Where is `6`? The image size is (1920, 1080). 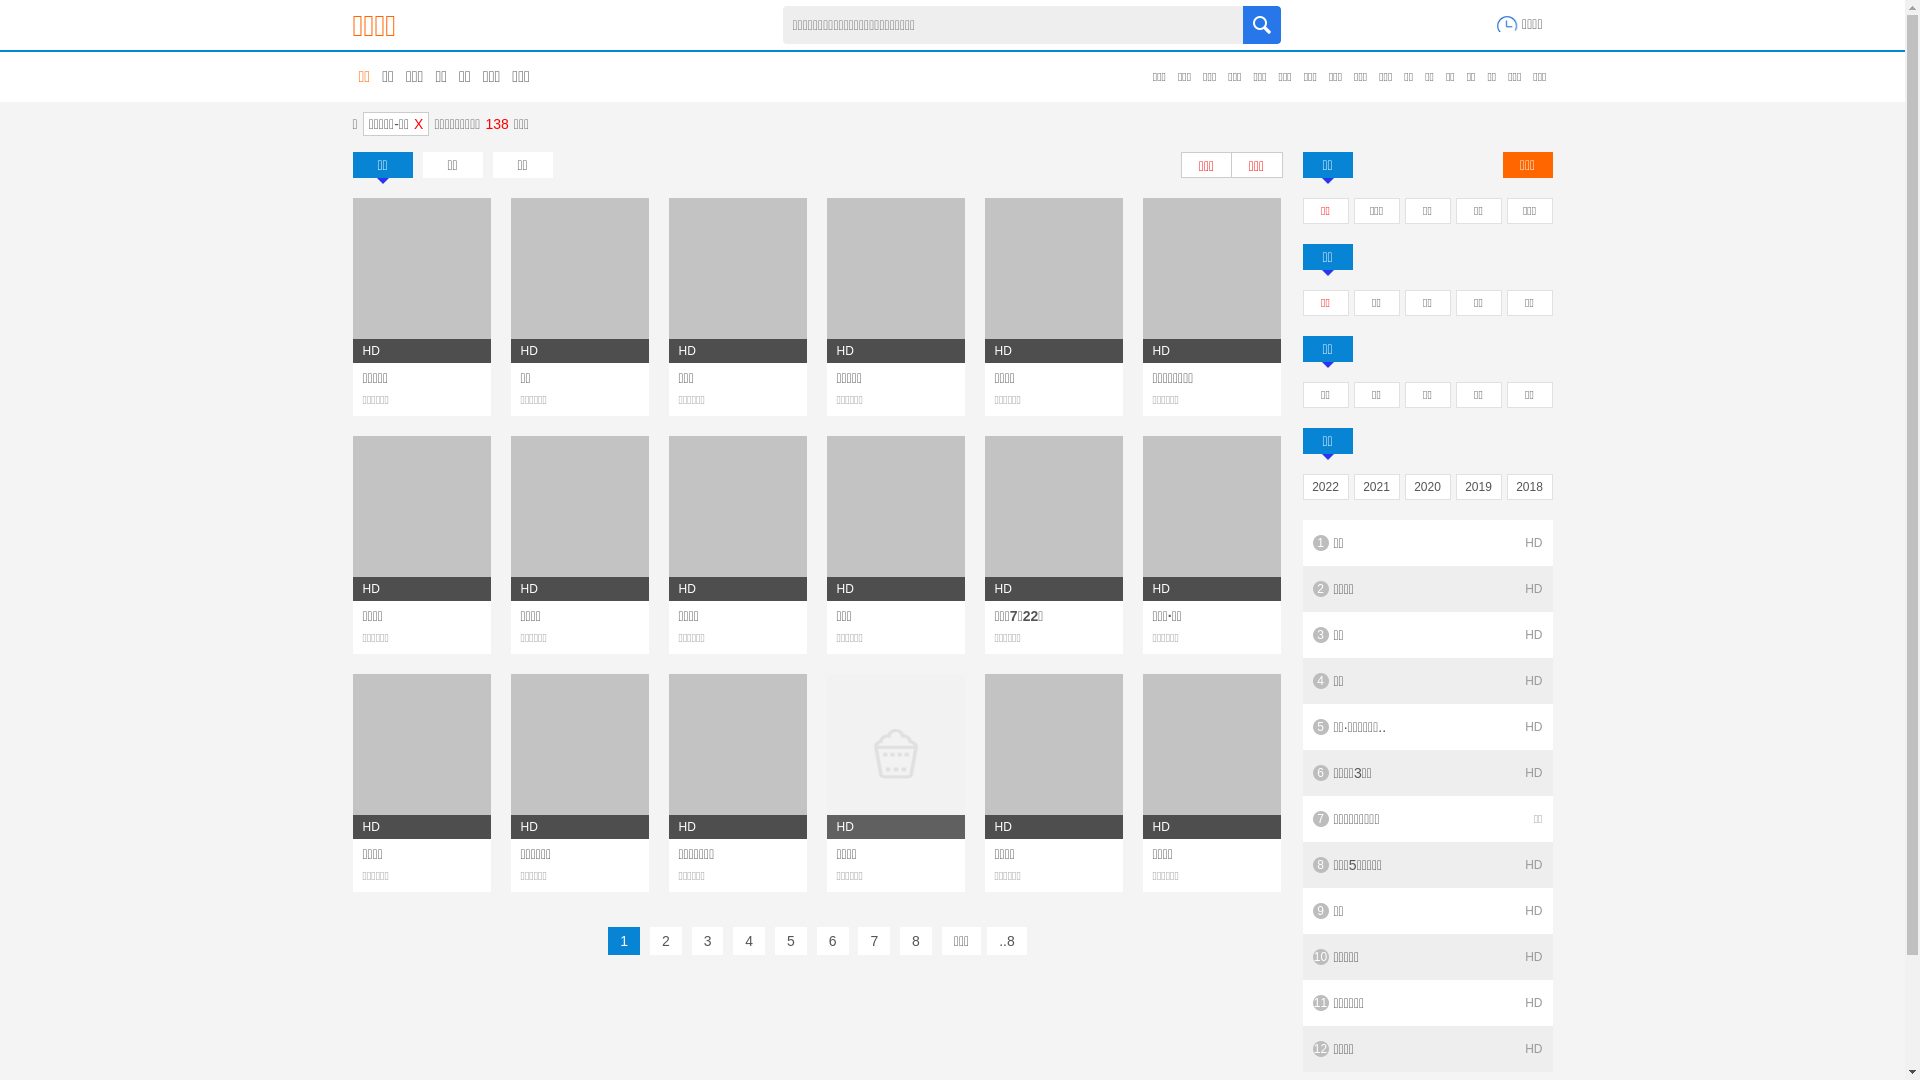
6 is located at coordinates (833, 941).